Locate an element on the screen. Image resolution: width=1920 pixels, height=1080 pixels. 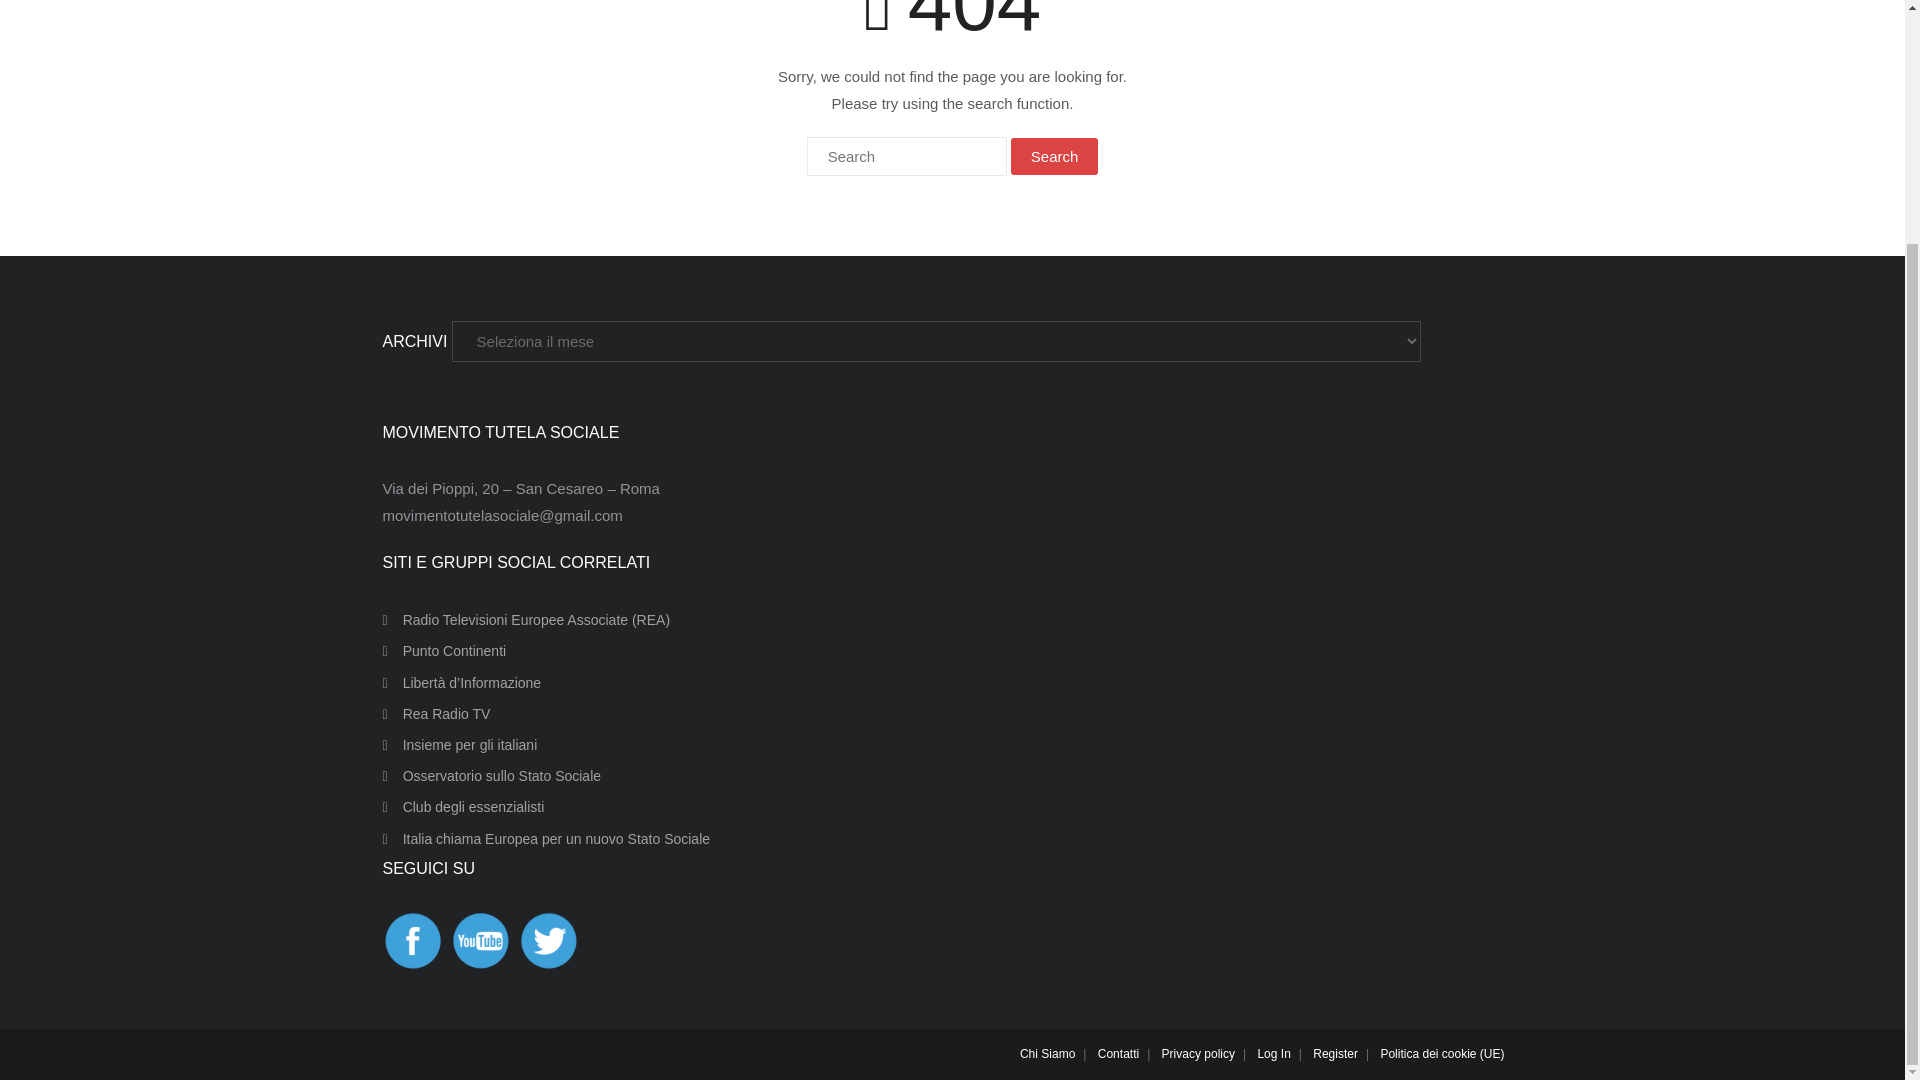
Club degli essenzialisti is located at coordinates (462, 806).